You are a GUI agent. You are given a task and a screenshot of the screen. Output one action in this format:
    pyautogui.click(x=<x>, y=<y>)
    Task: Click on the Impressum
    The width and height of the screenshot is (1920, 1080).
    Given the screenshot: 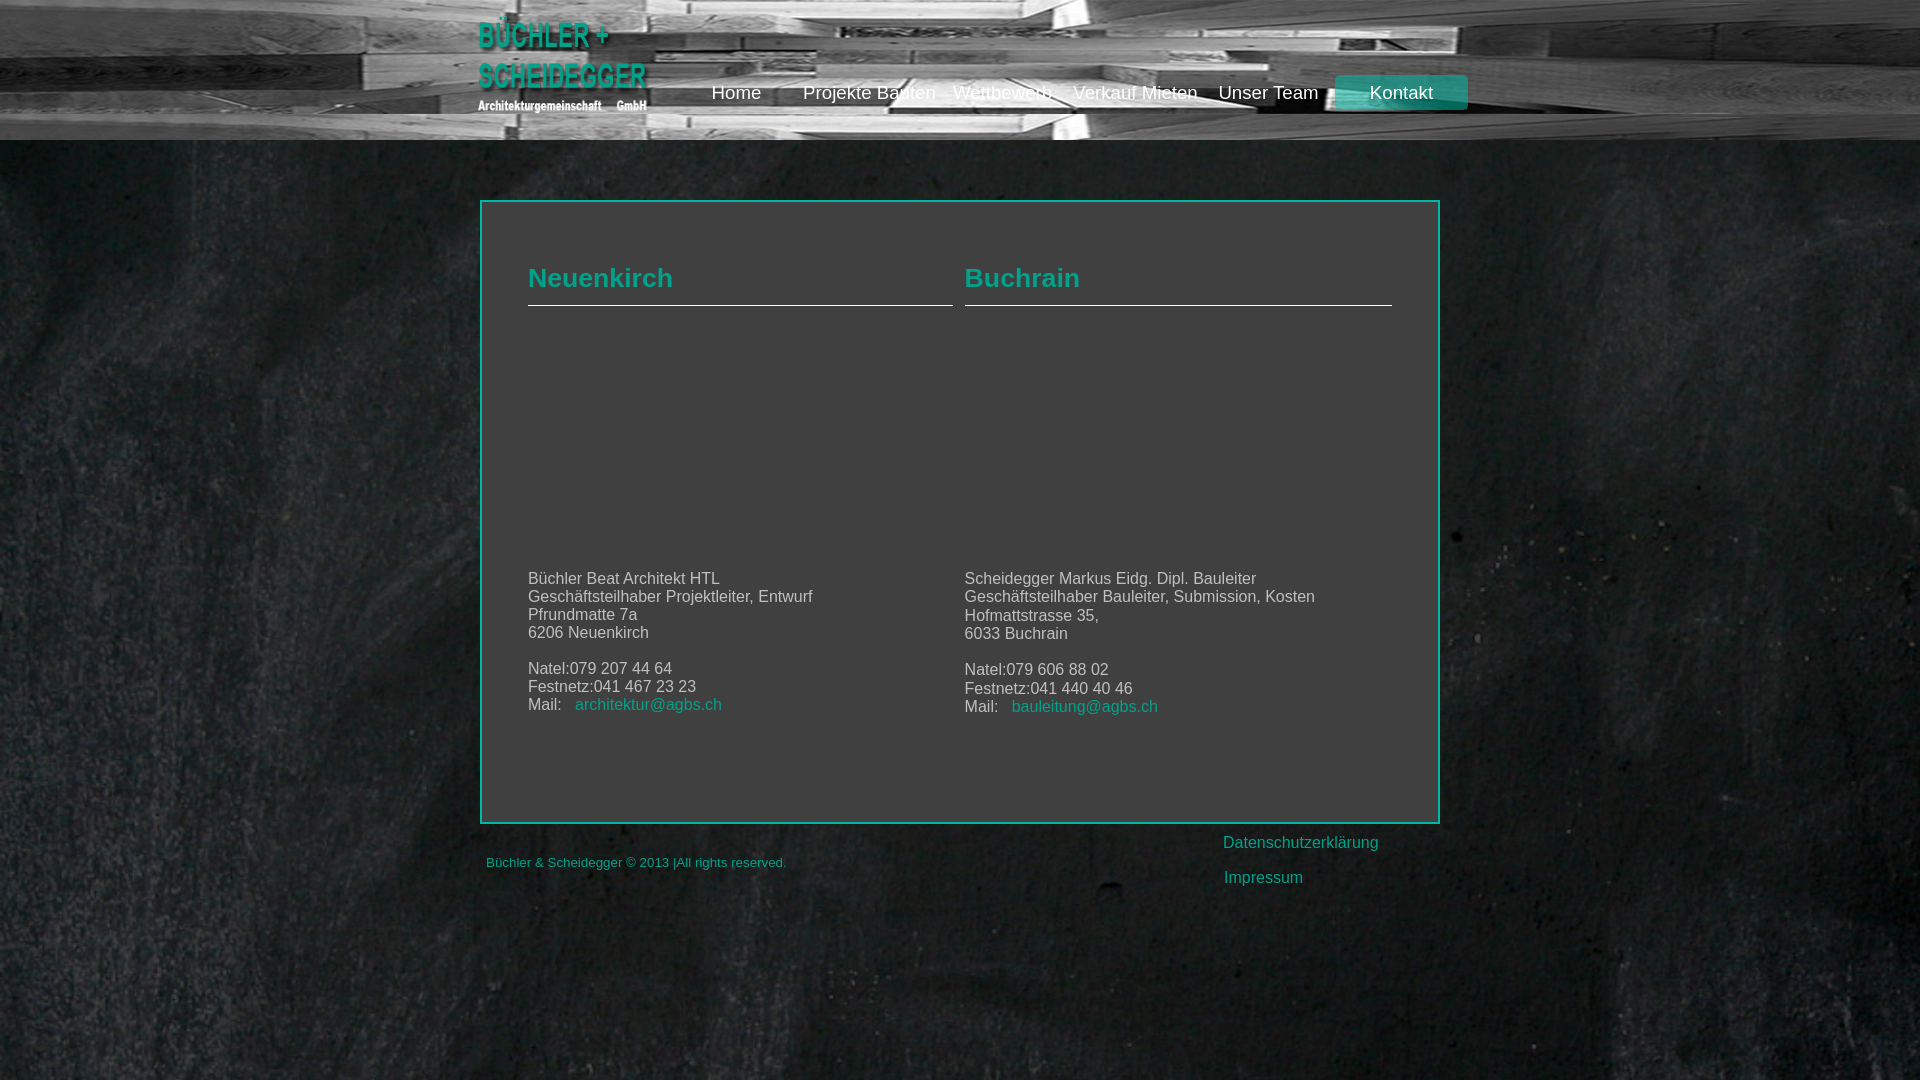 What is the action you would take?
    pyautogui.click(x=1264, y=878)
    